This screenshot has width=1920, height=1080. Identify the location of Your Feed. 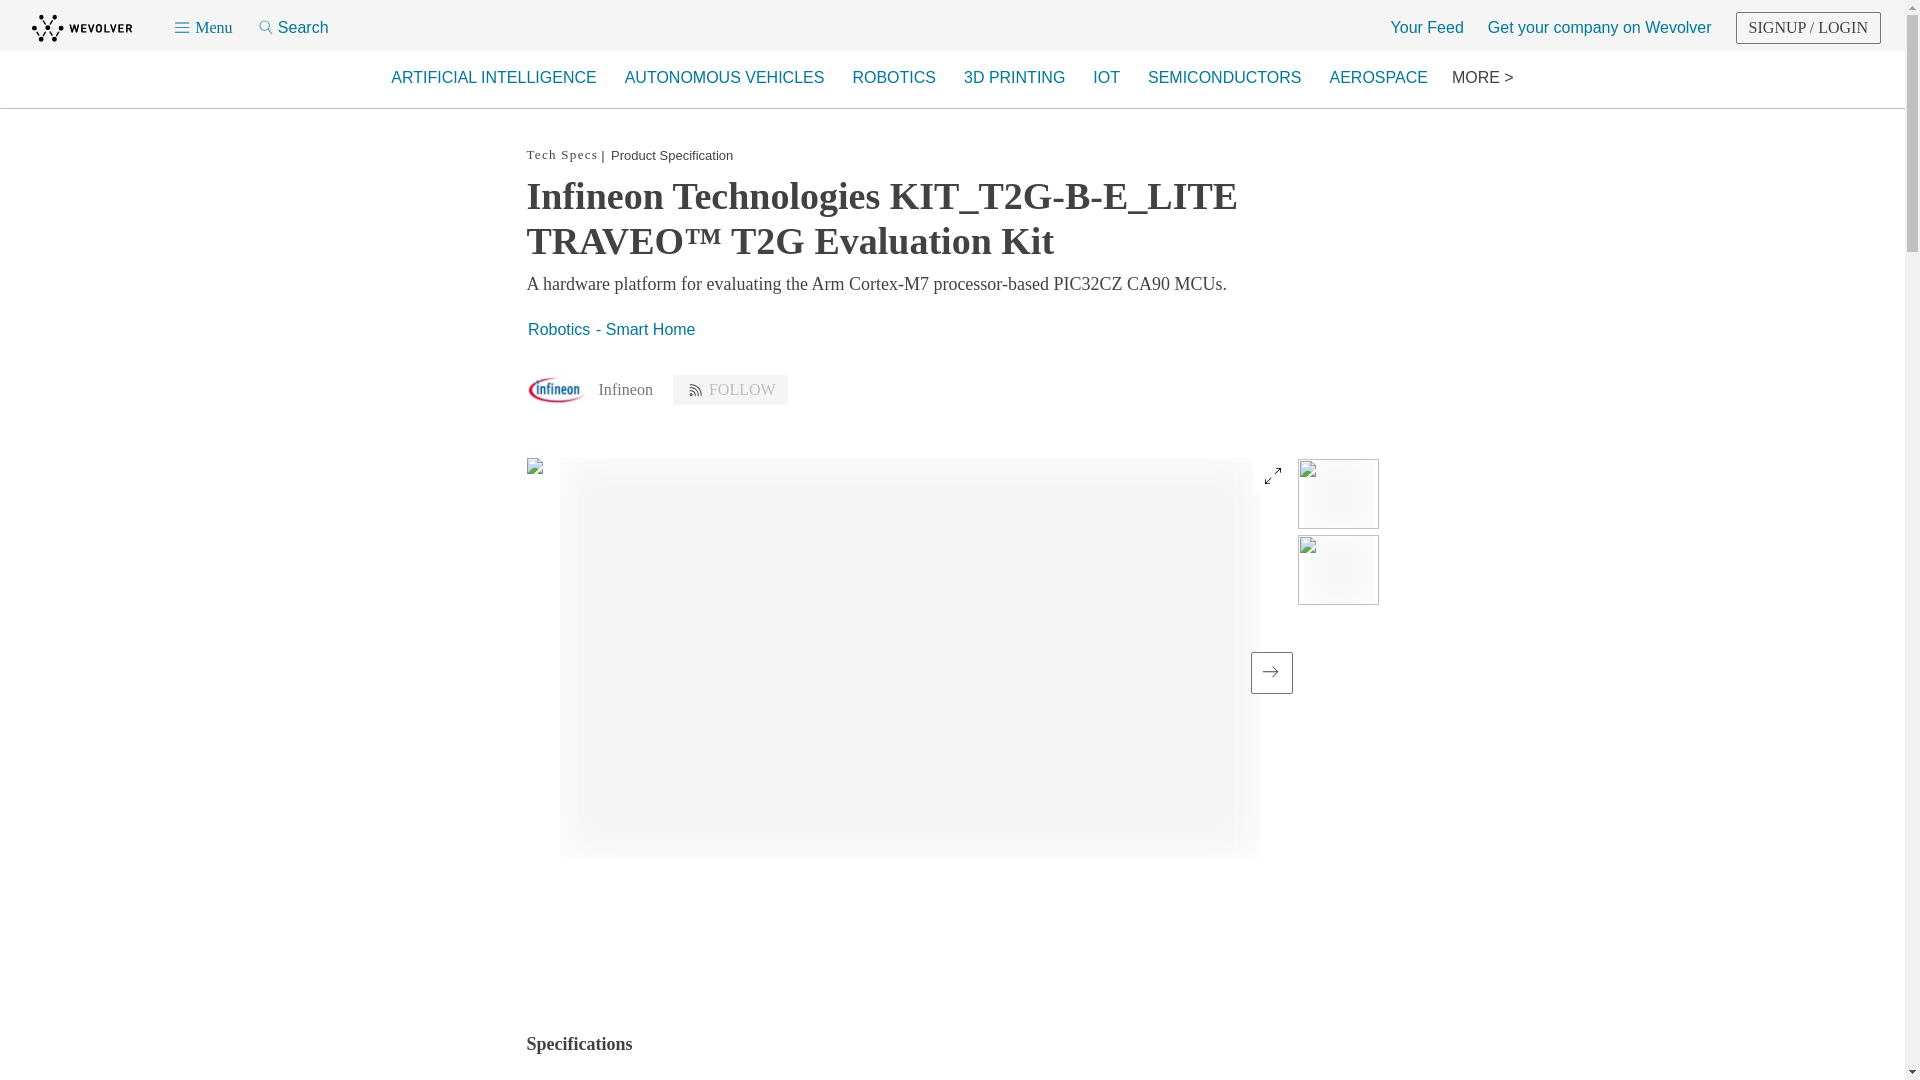
(1426, 28).